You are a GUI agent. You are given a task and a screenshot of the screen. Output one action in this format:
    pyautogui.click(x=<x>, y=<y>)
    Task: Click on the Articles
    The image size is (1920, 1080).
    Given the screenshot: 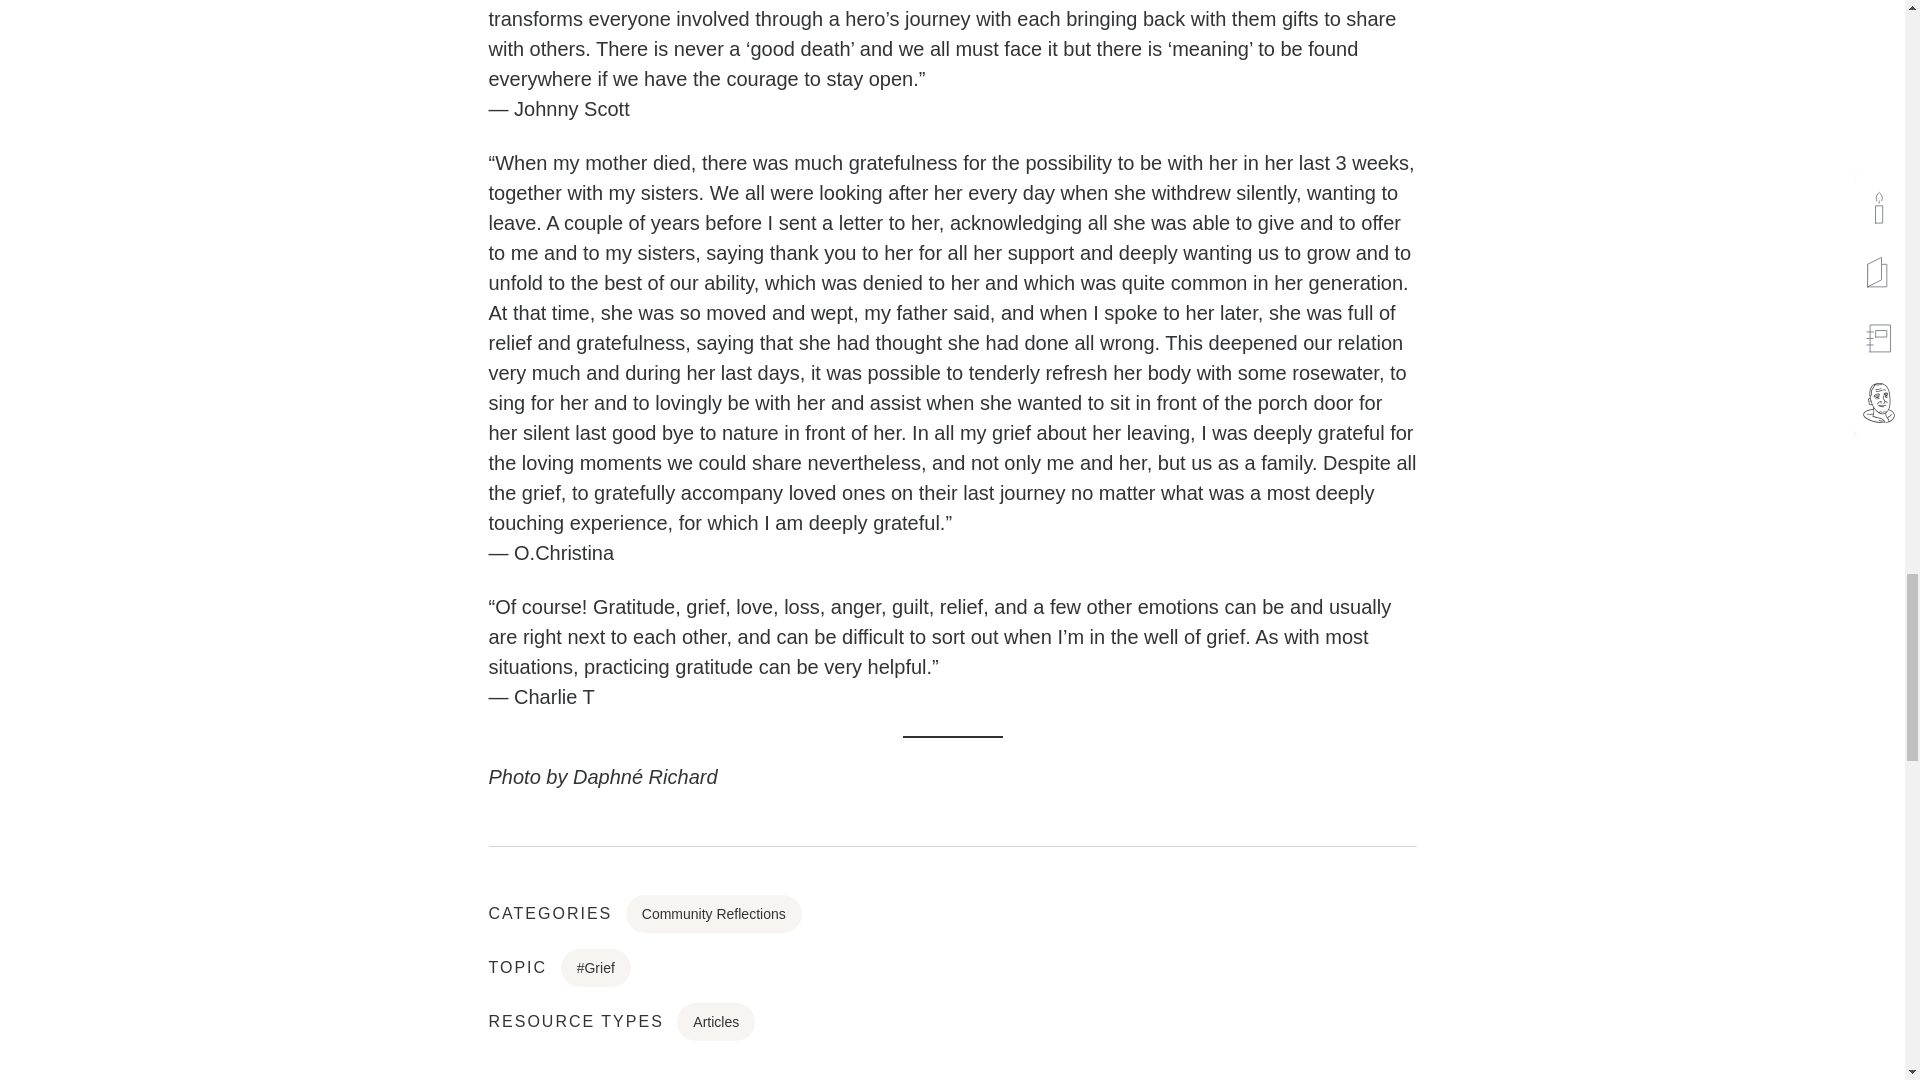 What is the action you would take?
    pyautogui.click(x=716, y=1022)
    